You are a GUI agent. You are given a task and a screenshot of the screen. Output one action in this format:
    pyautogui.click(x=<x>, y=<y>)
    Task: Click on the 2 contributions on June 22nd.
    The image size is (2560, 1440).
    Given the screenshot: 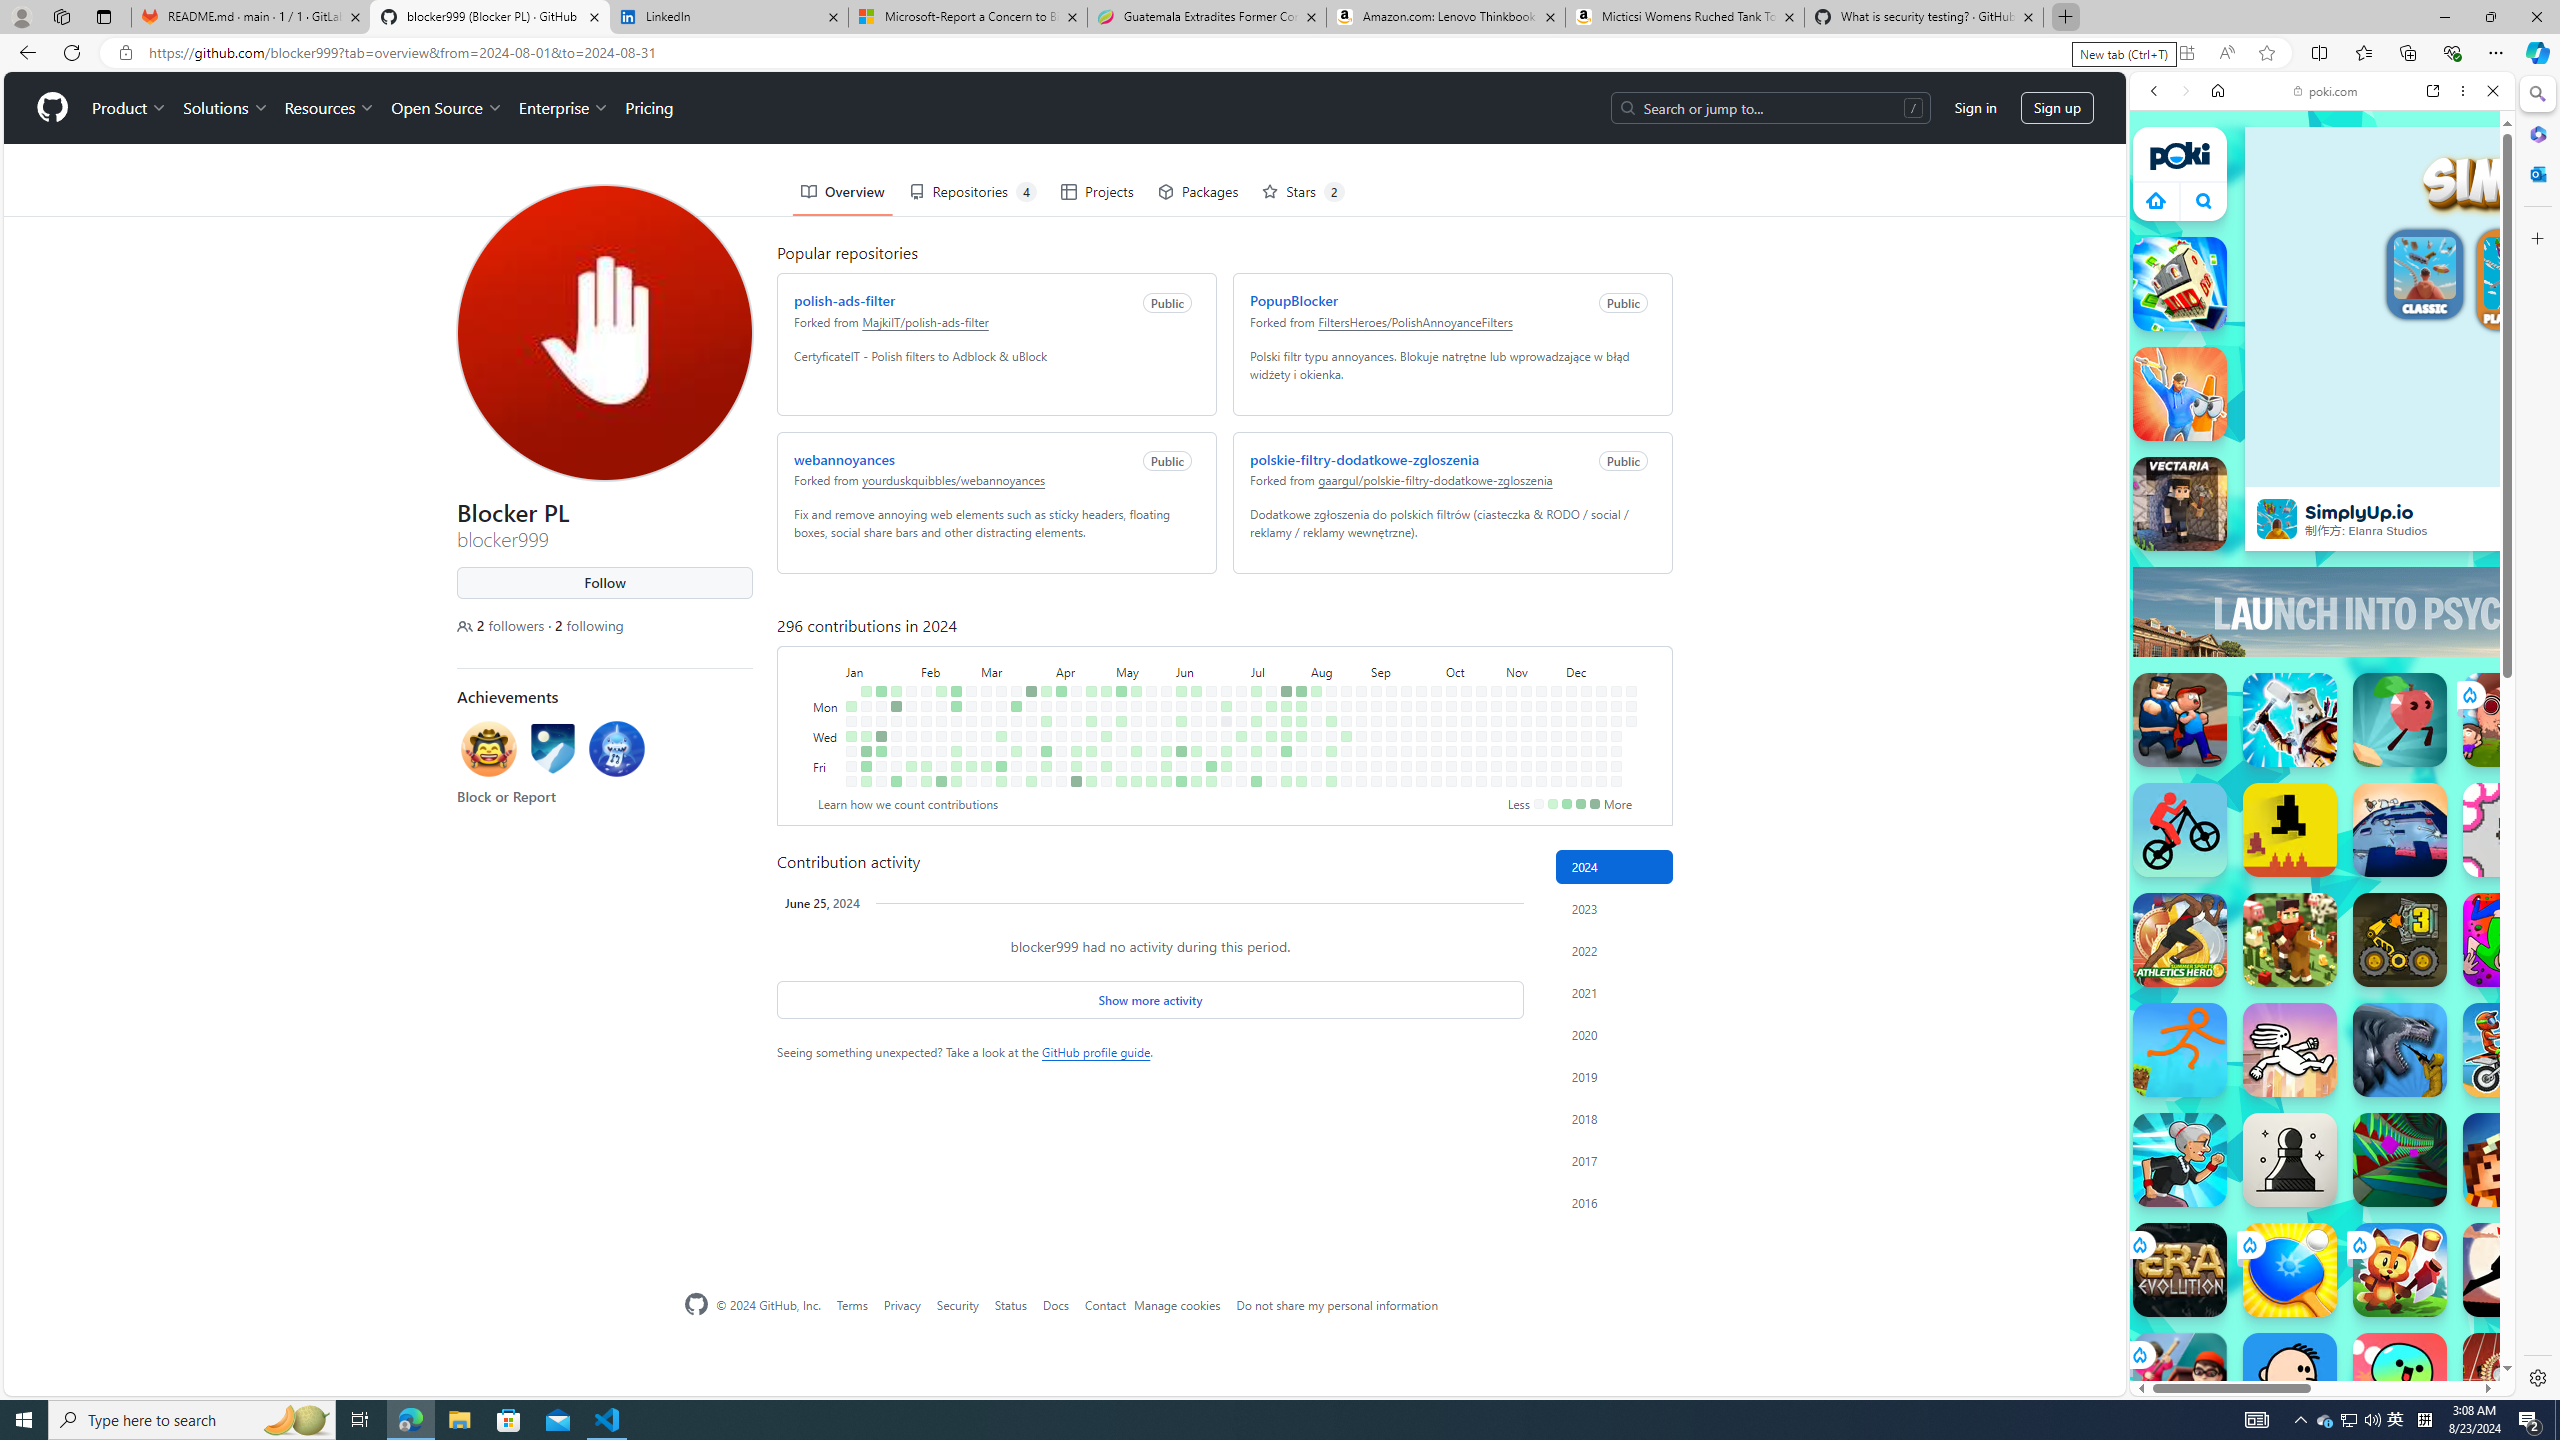 What is the action you would take?
    pyautogui.click(x=1210, y=782)
    